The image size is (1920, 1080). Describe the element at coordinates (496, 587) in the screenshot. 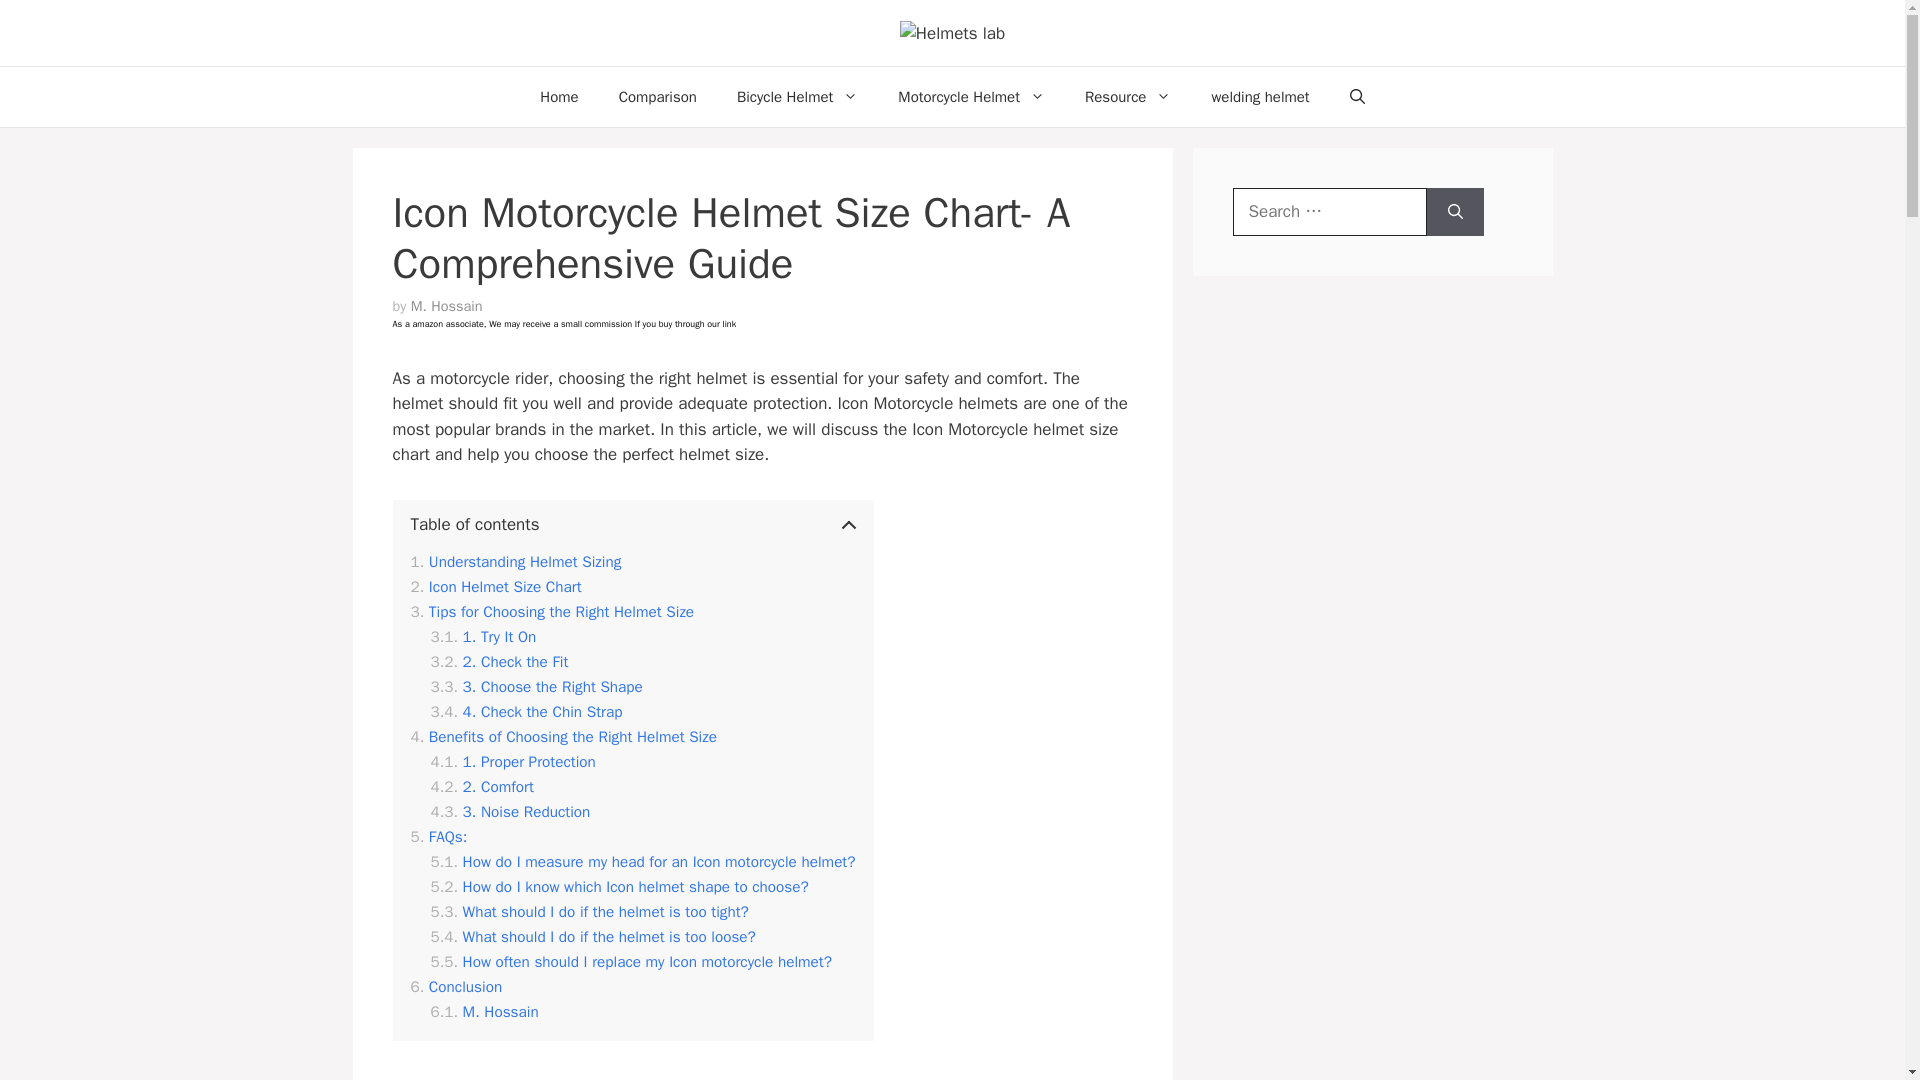

I see `Icon Helmet Size Chart` at that location.